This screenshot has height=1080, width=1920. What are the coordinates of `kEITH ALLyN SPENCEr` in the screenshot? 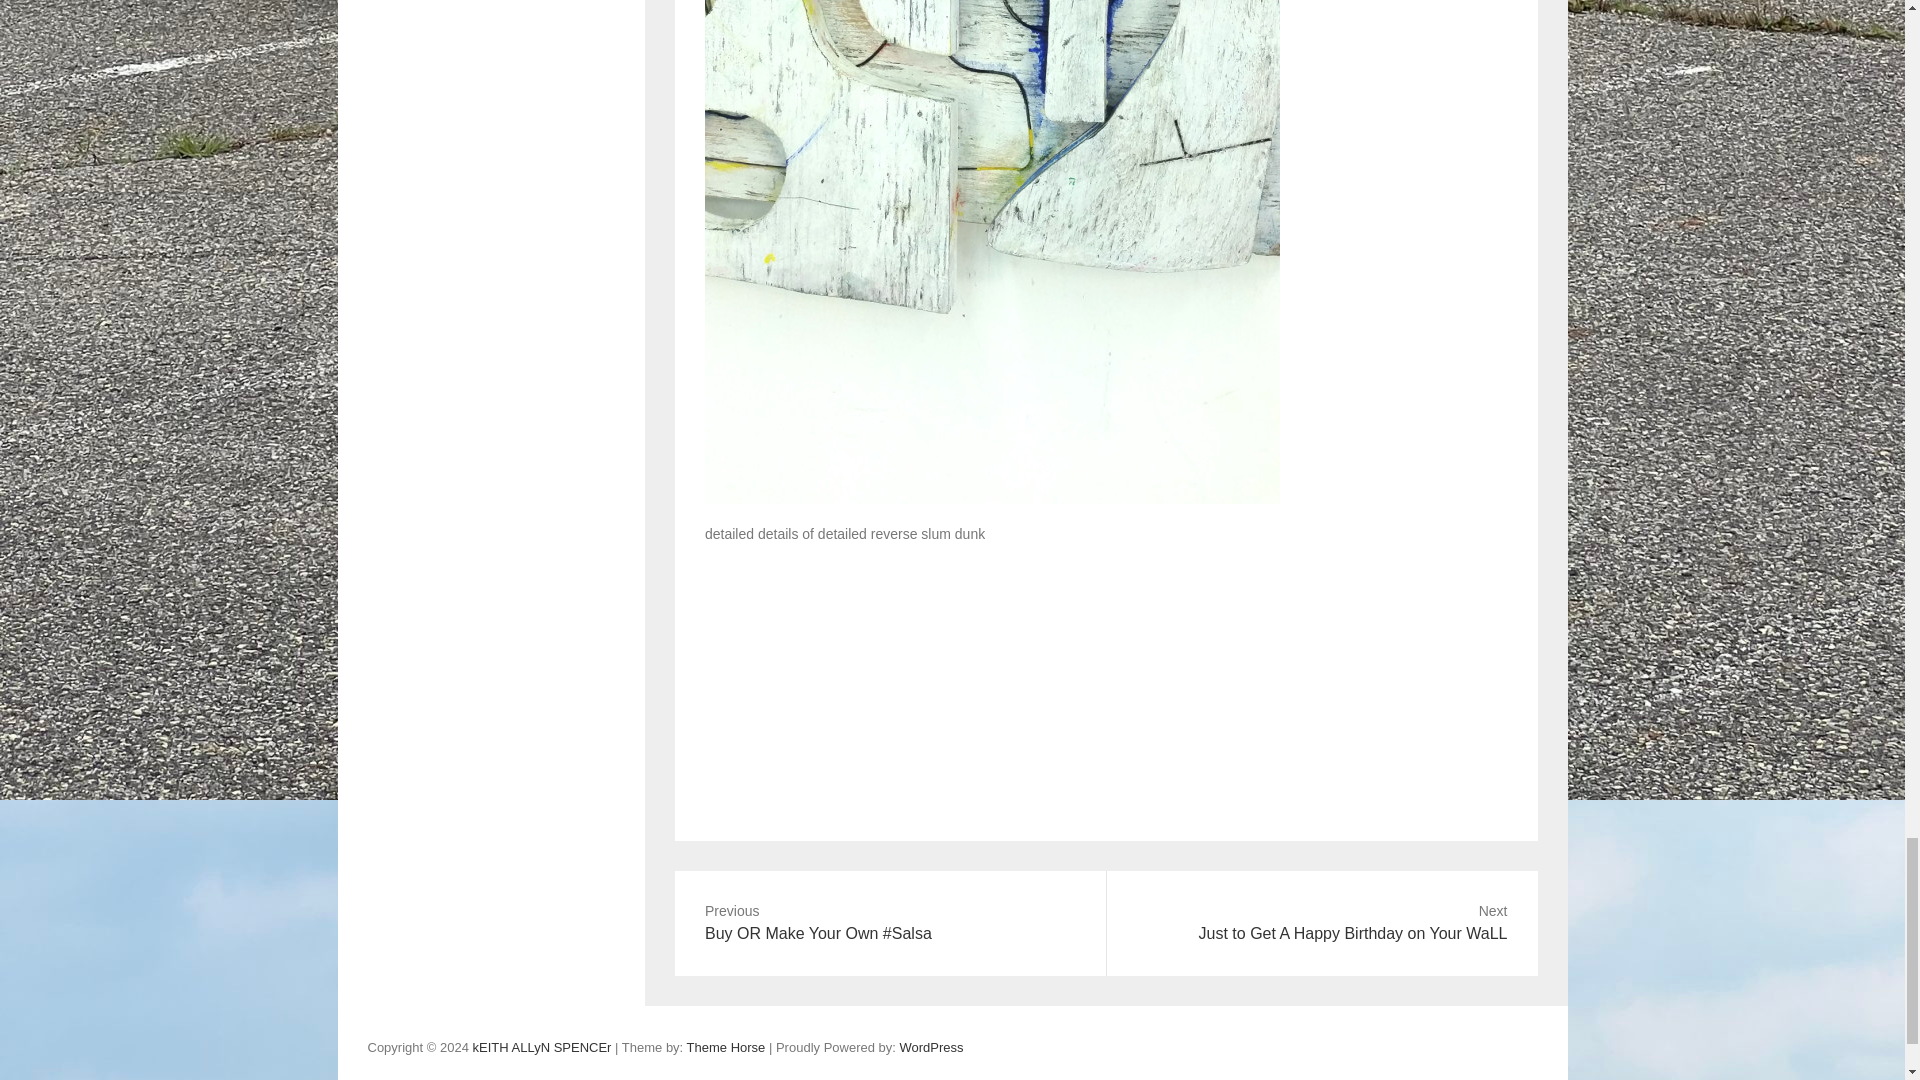 It's located at (1321, 923).